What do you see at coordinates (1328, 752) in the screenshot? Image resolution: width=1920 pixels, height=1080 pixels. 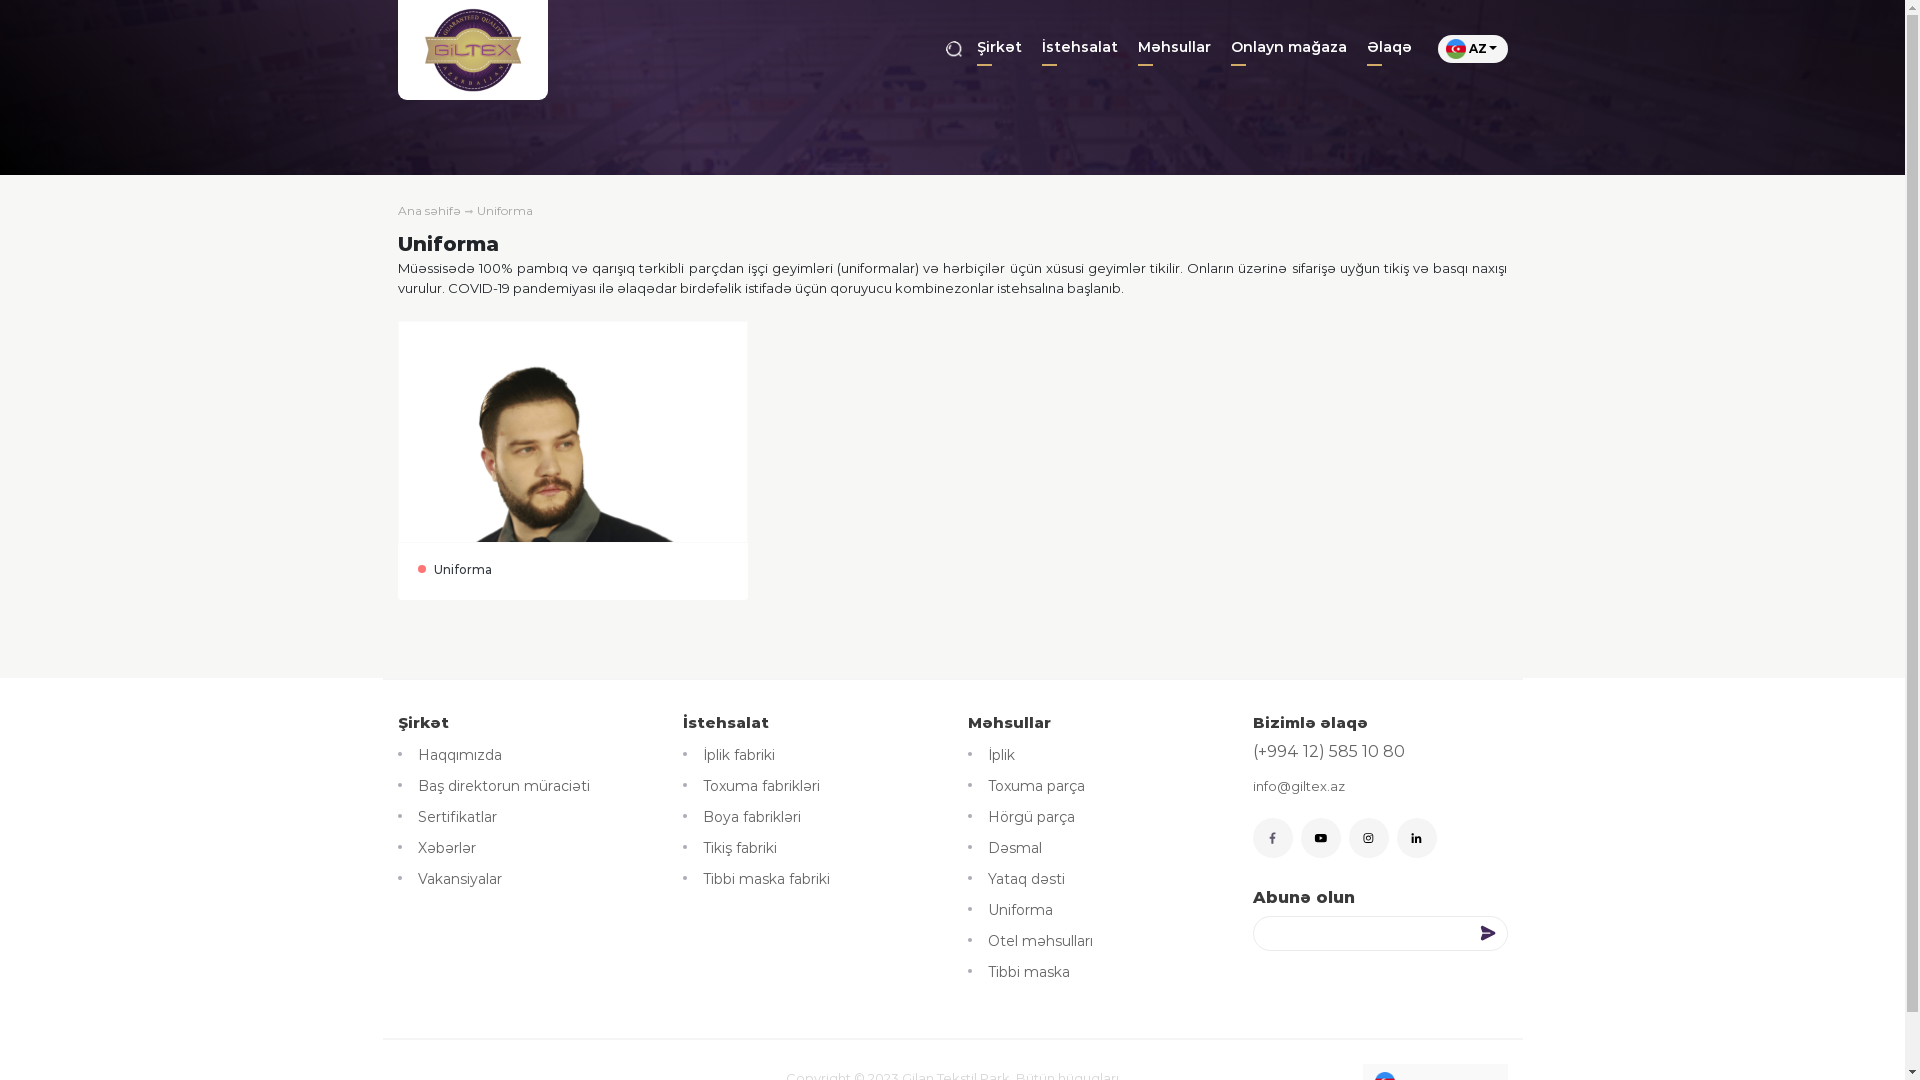 I see `(+994 12) 585 10 80` at bounding box center [1328, 752].